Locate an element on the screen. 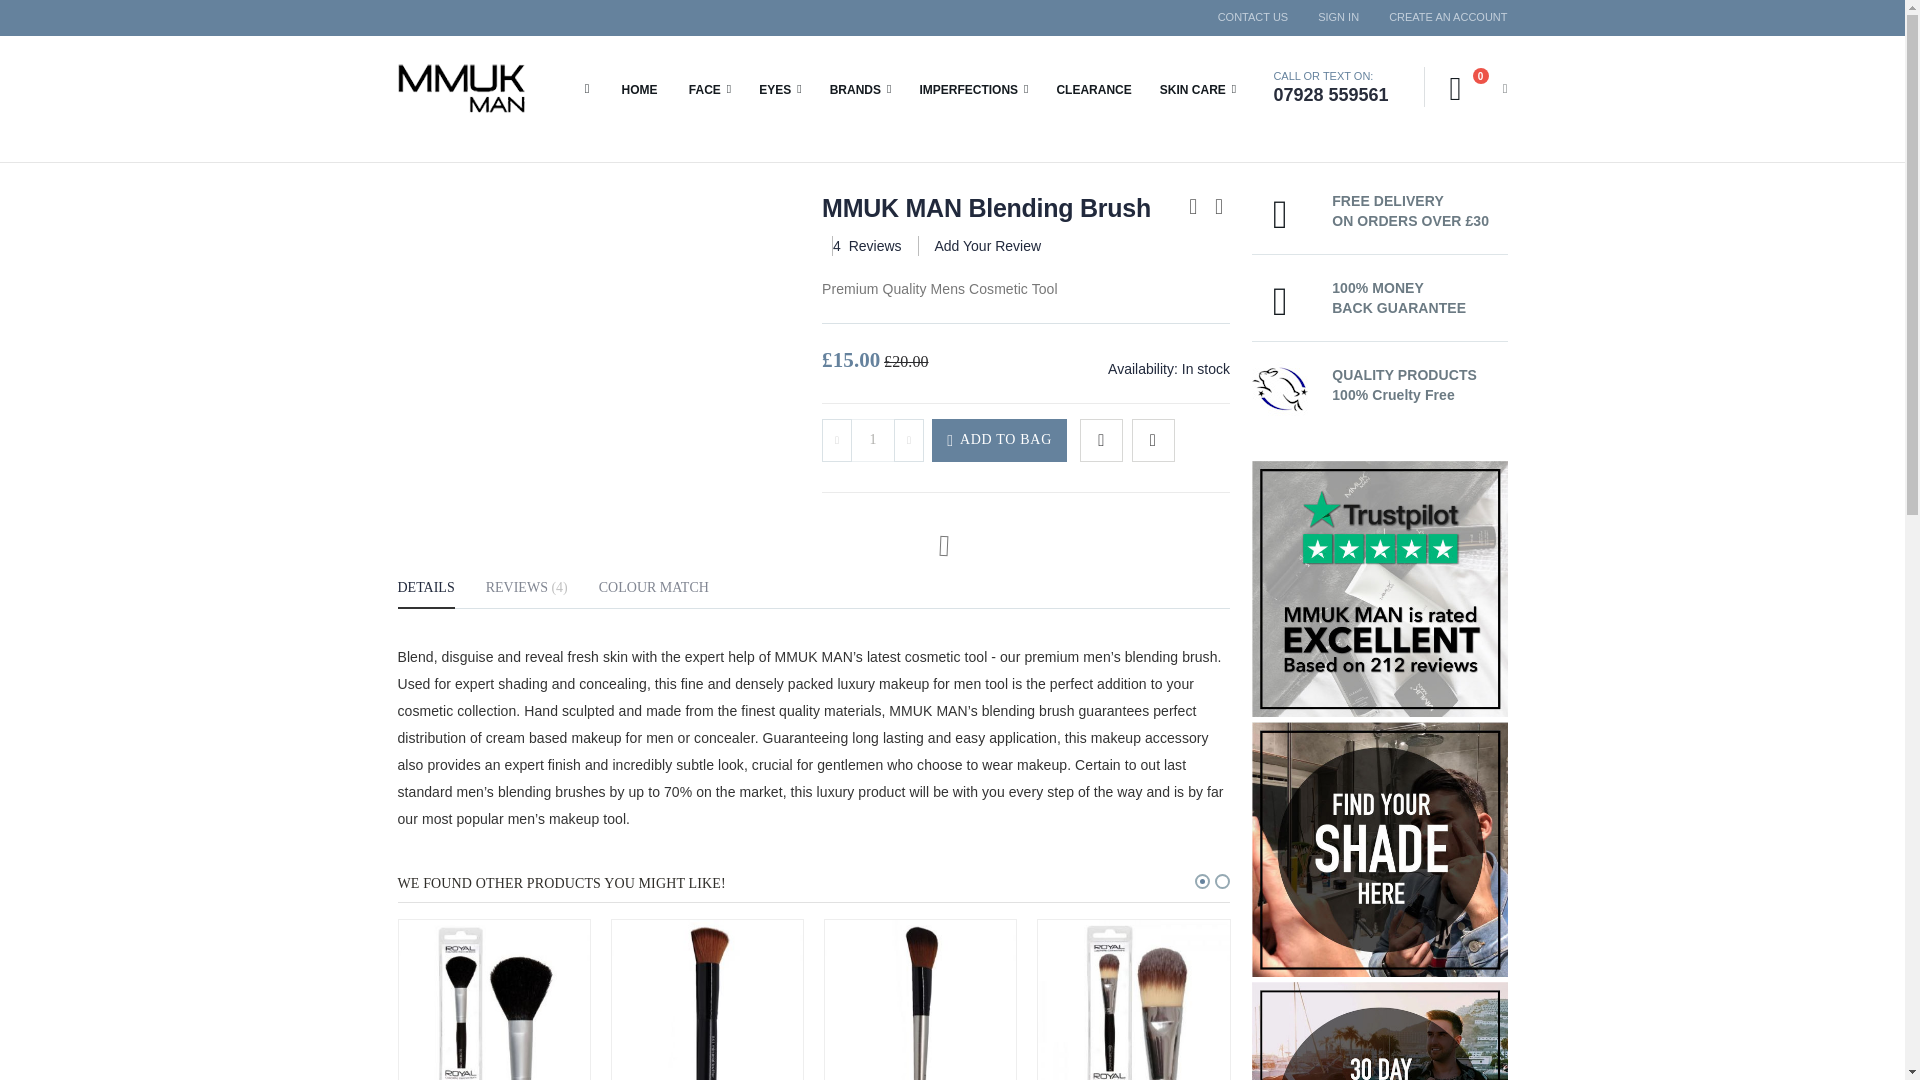 The width and height of the screenshot is (1920, 1080). FACE is located at coordinates (779, 89).